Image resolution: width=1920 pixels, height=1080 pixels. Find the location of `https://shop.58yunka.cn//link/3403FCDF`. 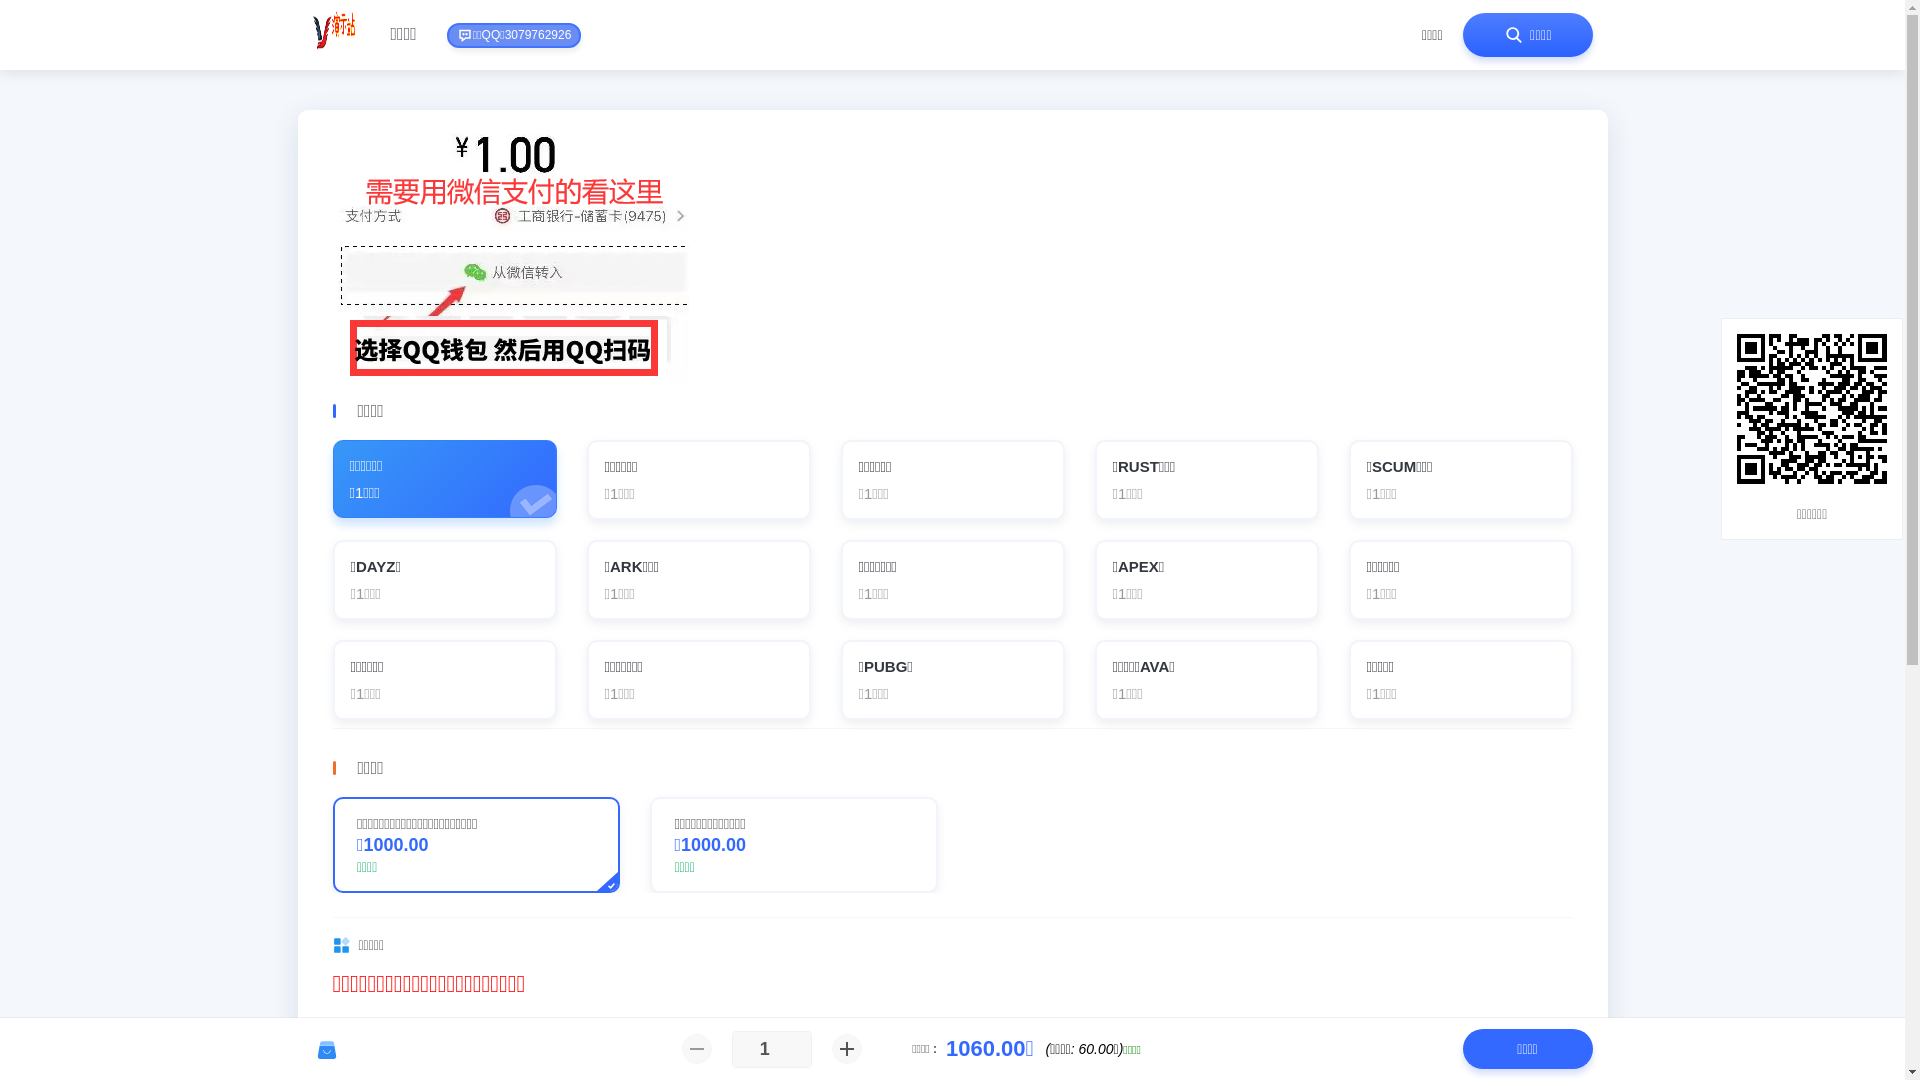

https://shop.58yunka.cn//link/3403FCDF is located at coordinates (1812, 409).